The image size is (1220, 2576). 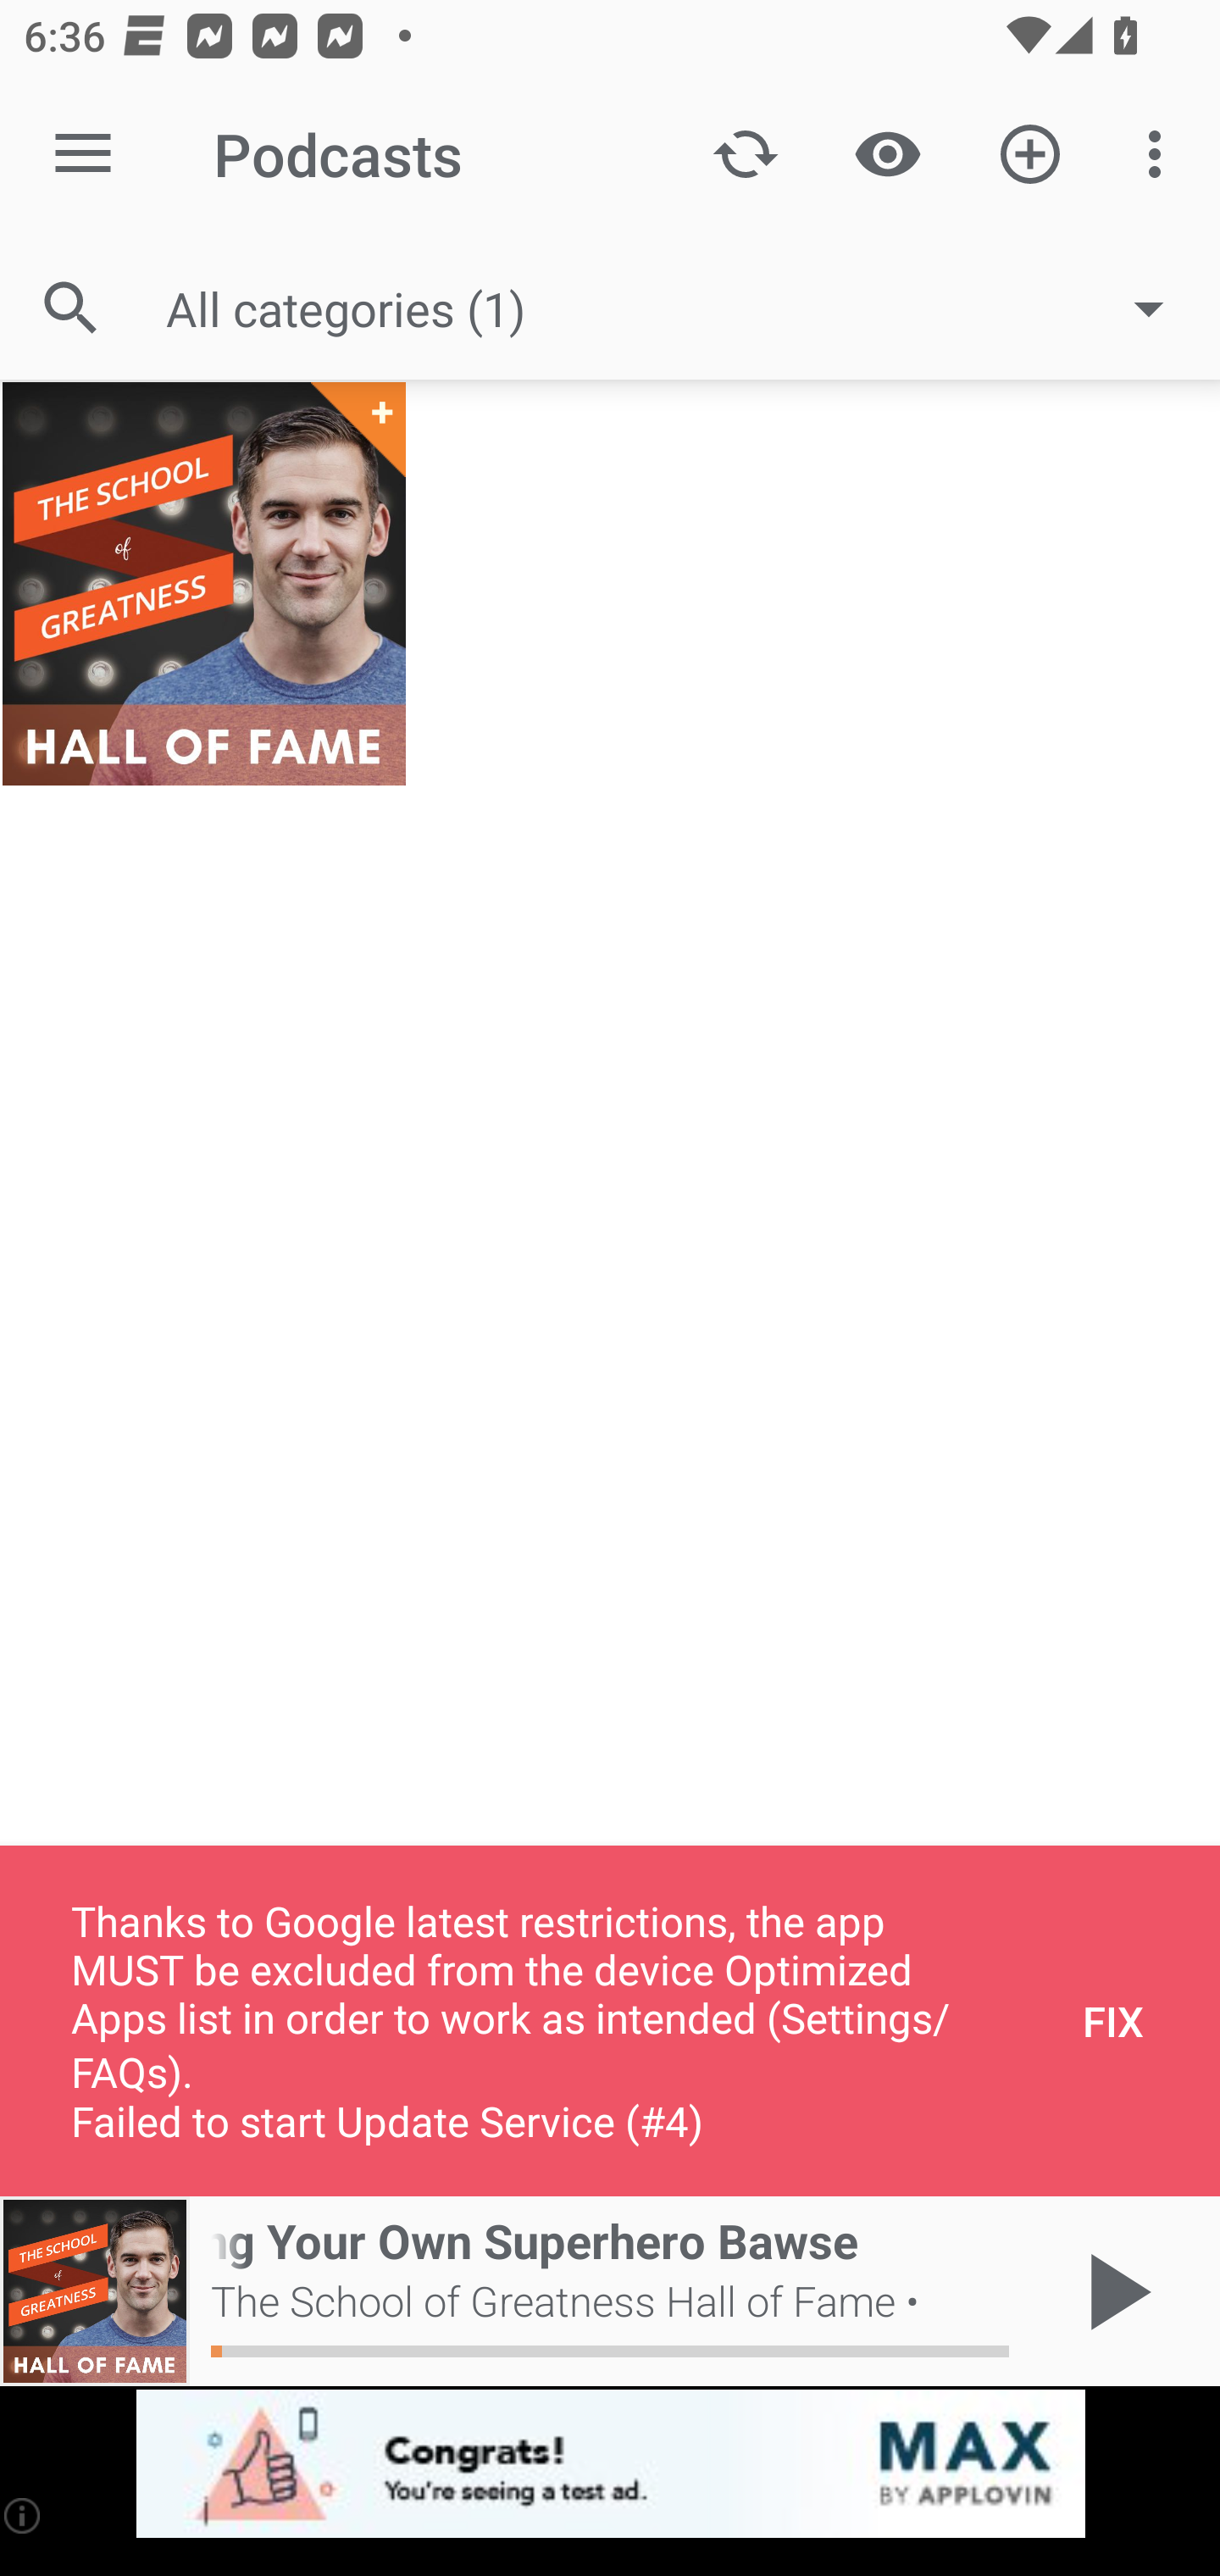 I want to click on (i), so click(x=24, y=2515).